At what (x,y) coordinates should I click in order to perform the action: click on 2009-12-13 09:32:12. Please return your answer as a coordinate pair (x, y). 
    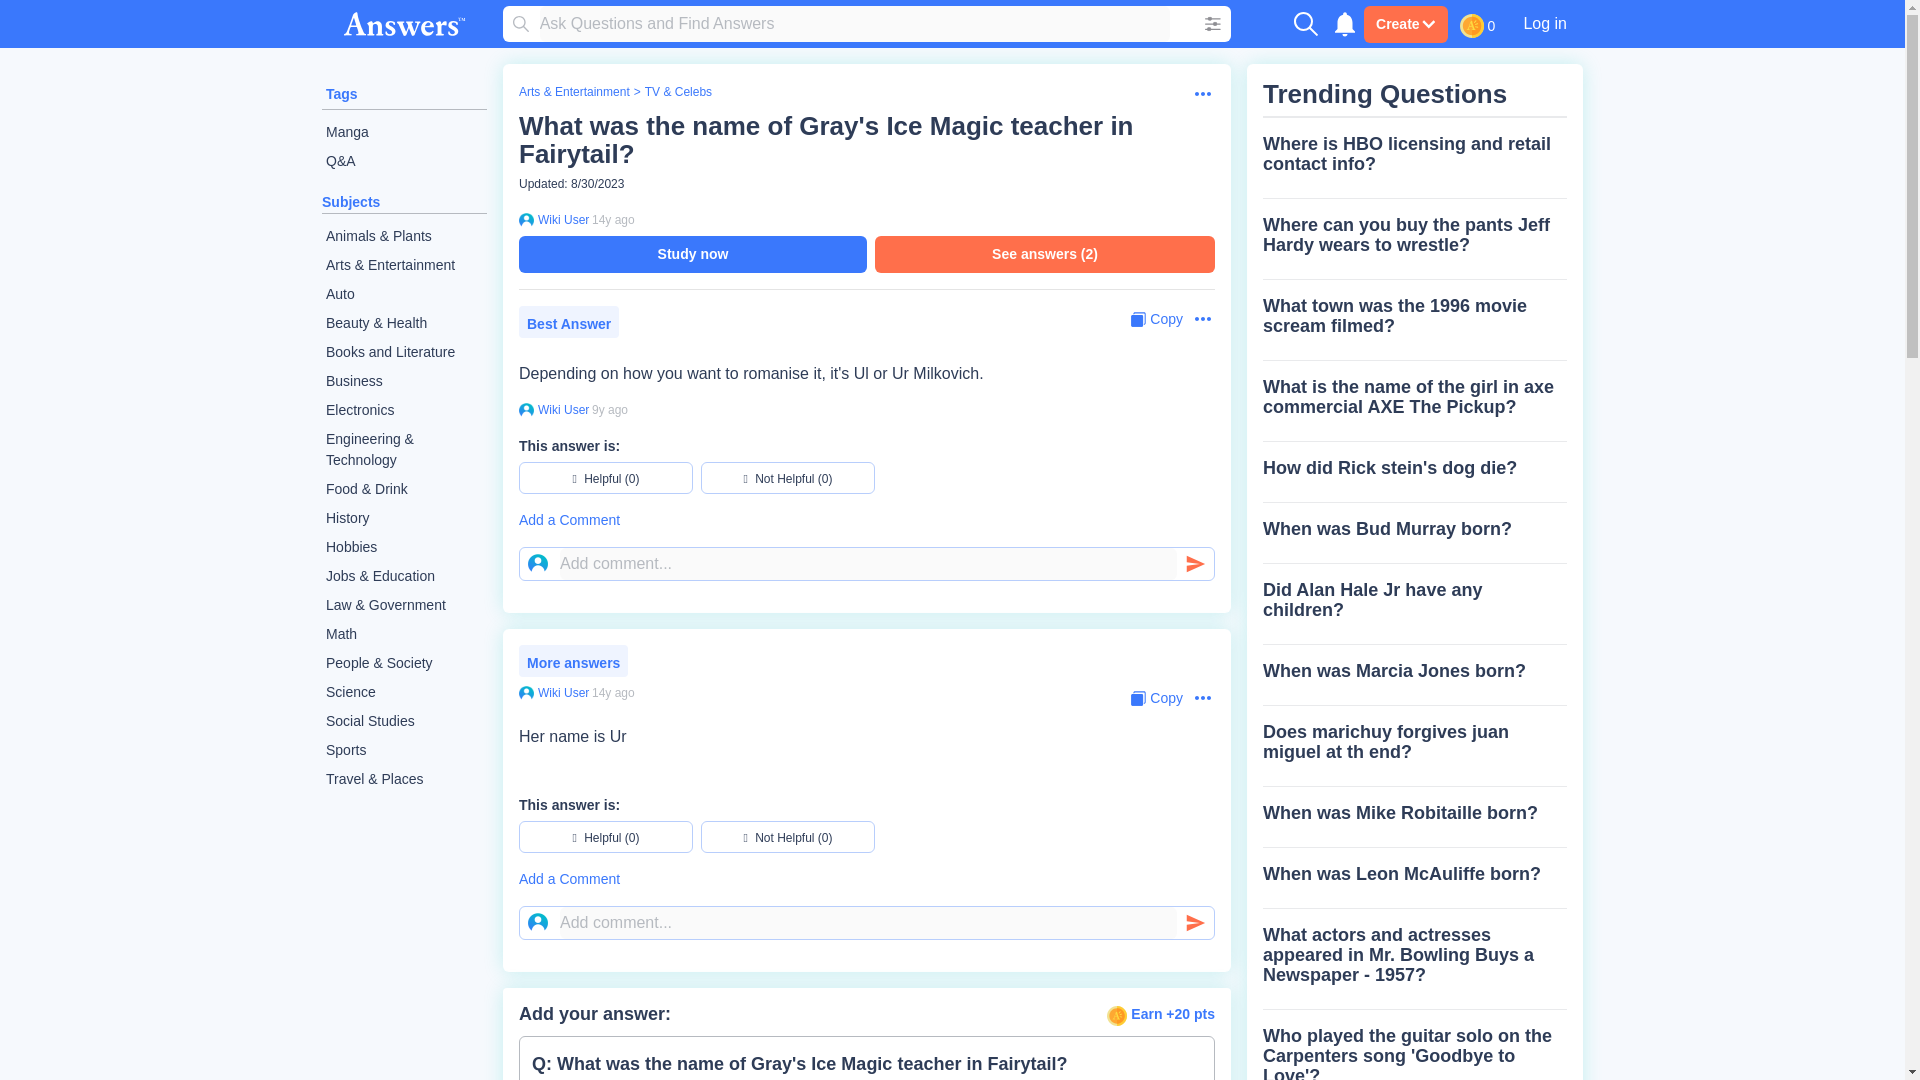
    Looking at the image, I should click on (613, 692).